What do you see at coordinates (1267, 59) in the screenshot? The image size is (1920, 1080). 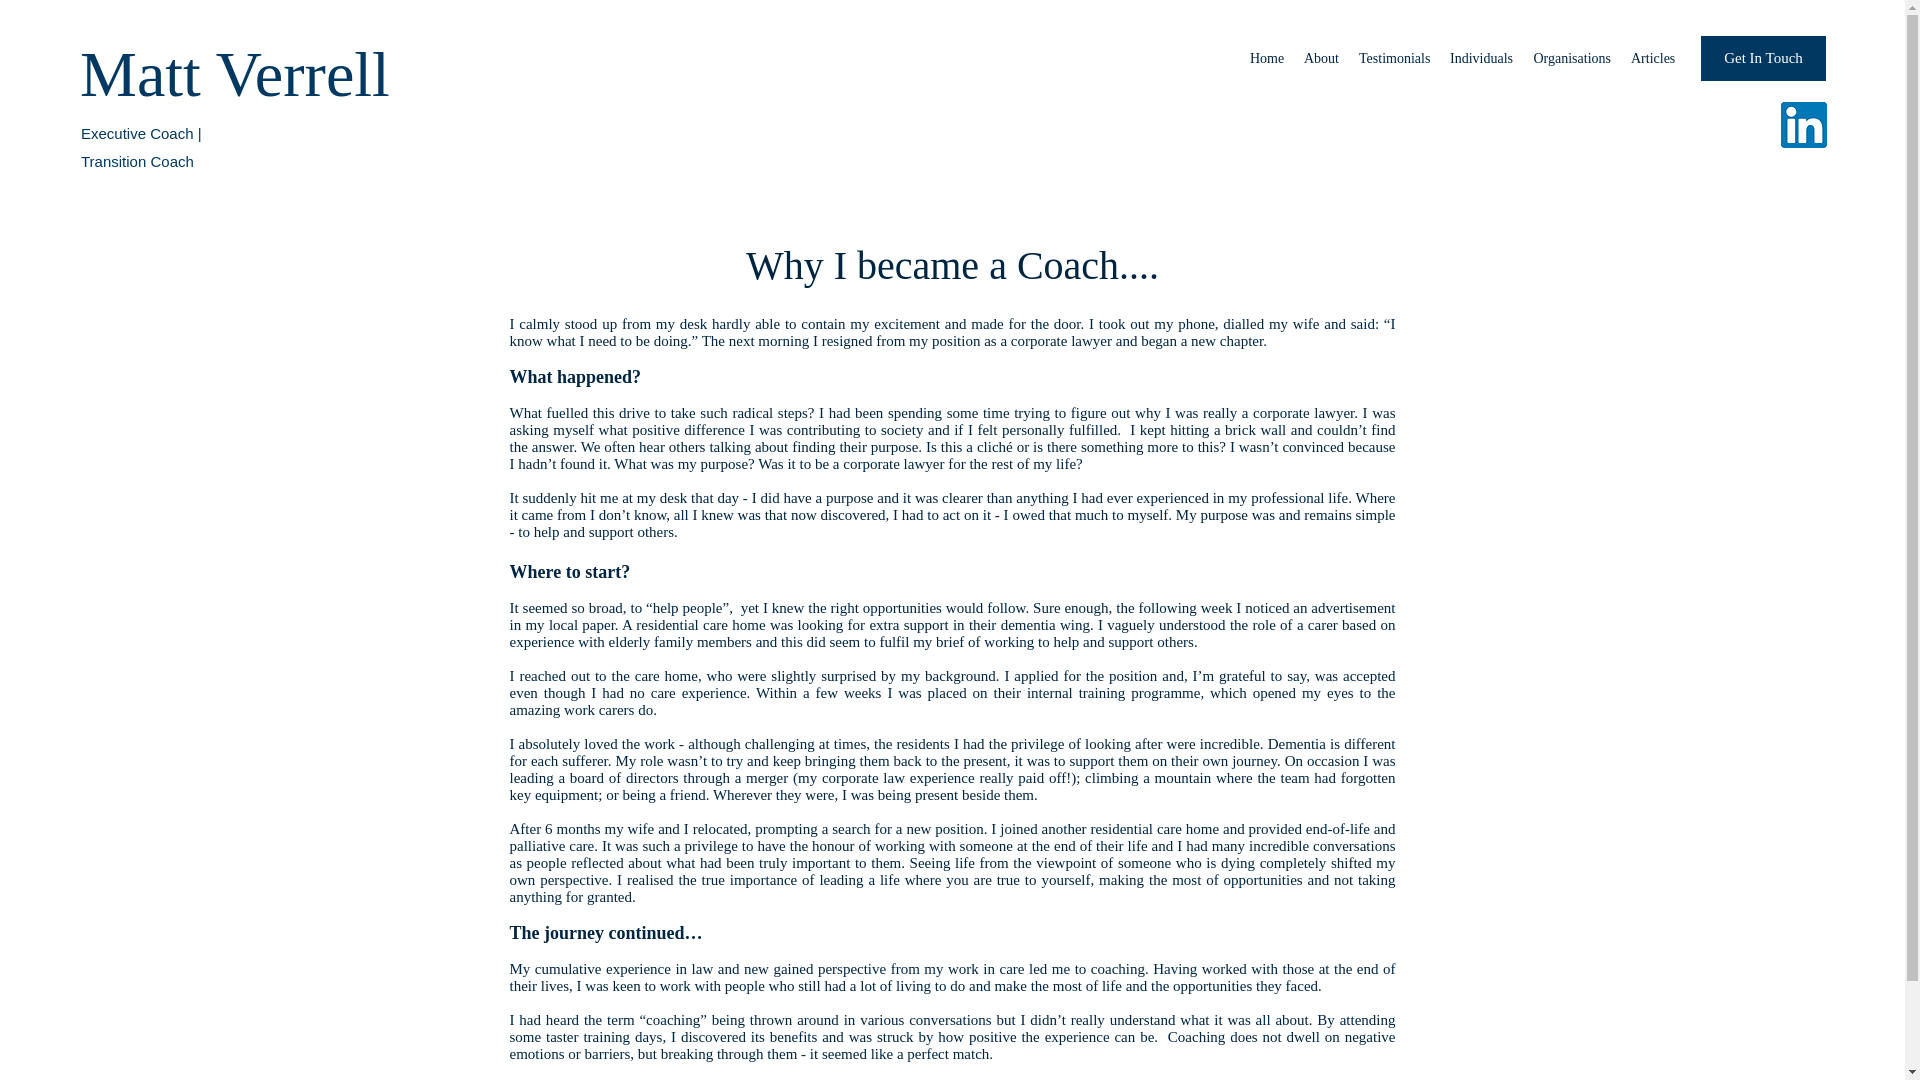 I see `Home` at bounding box center [1267, 59].